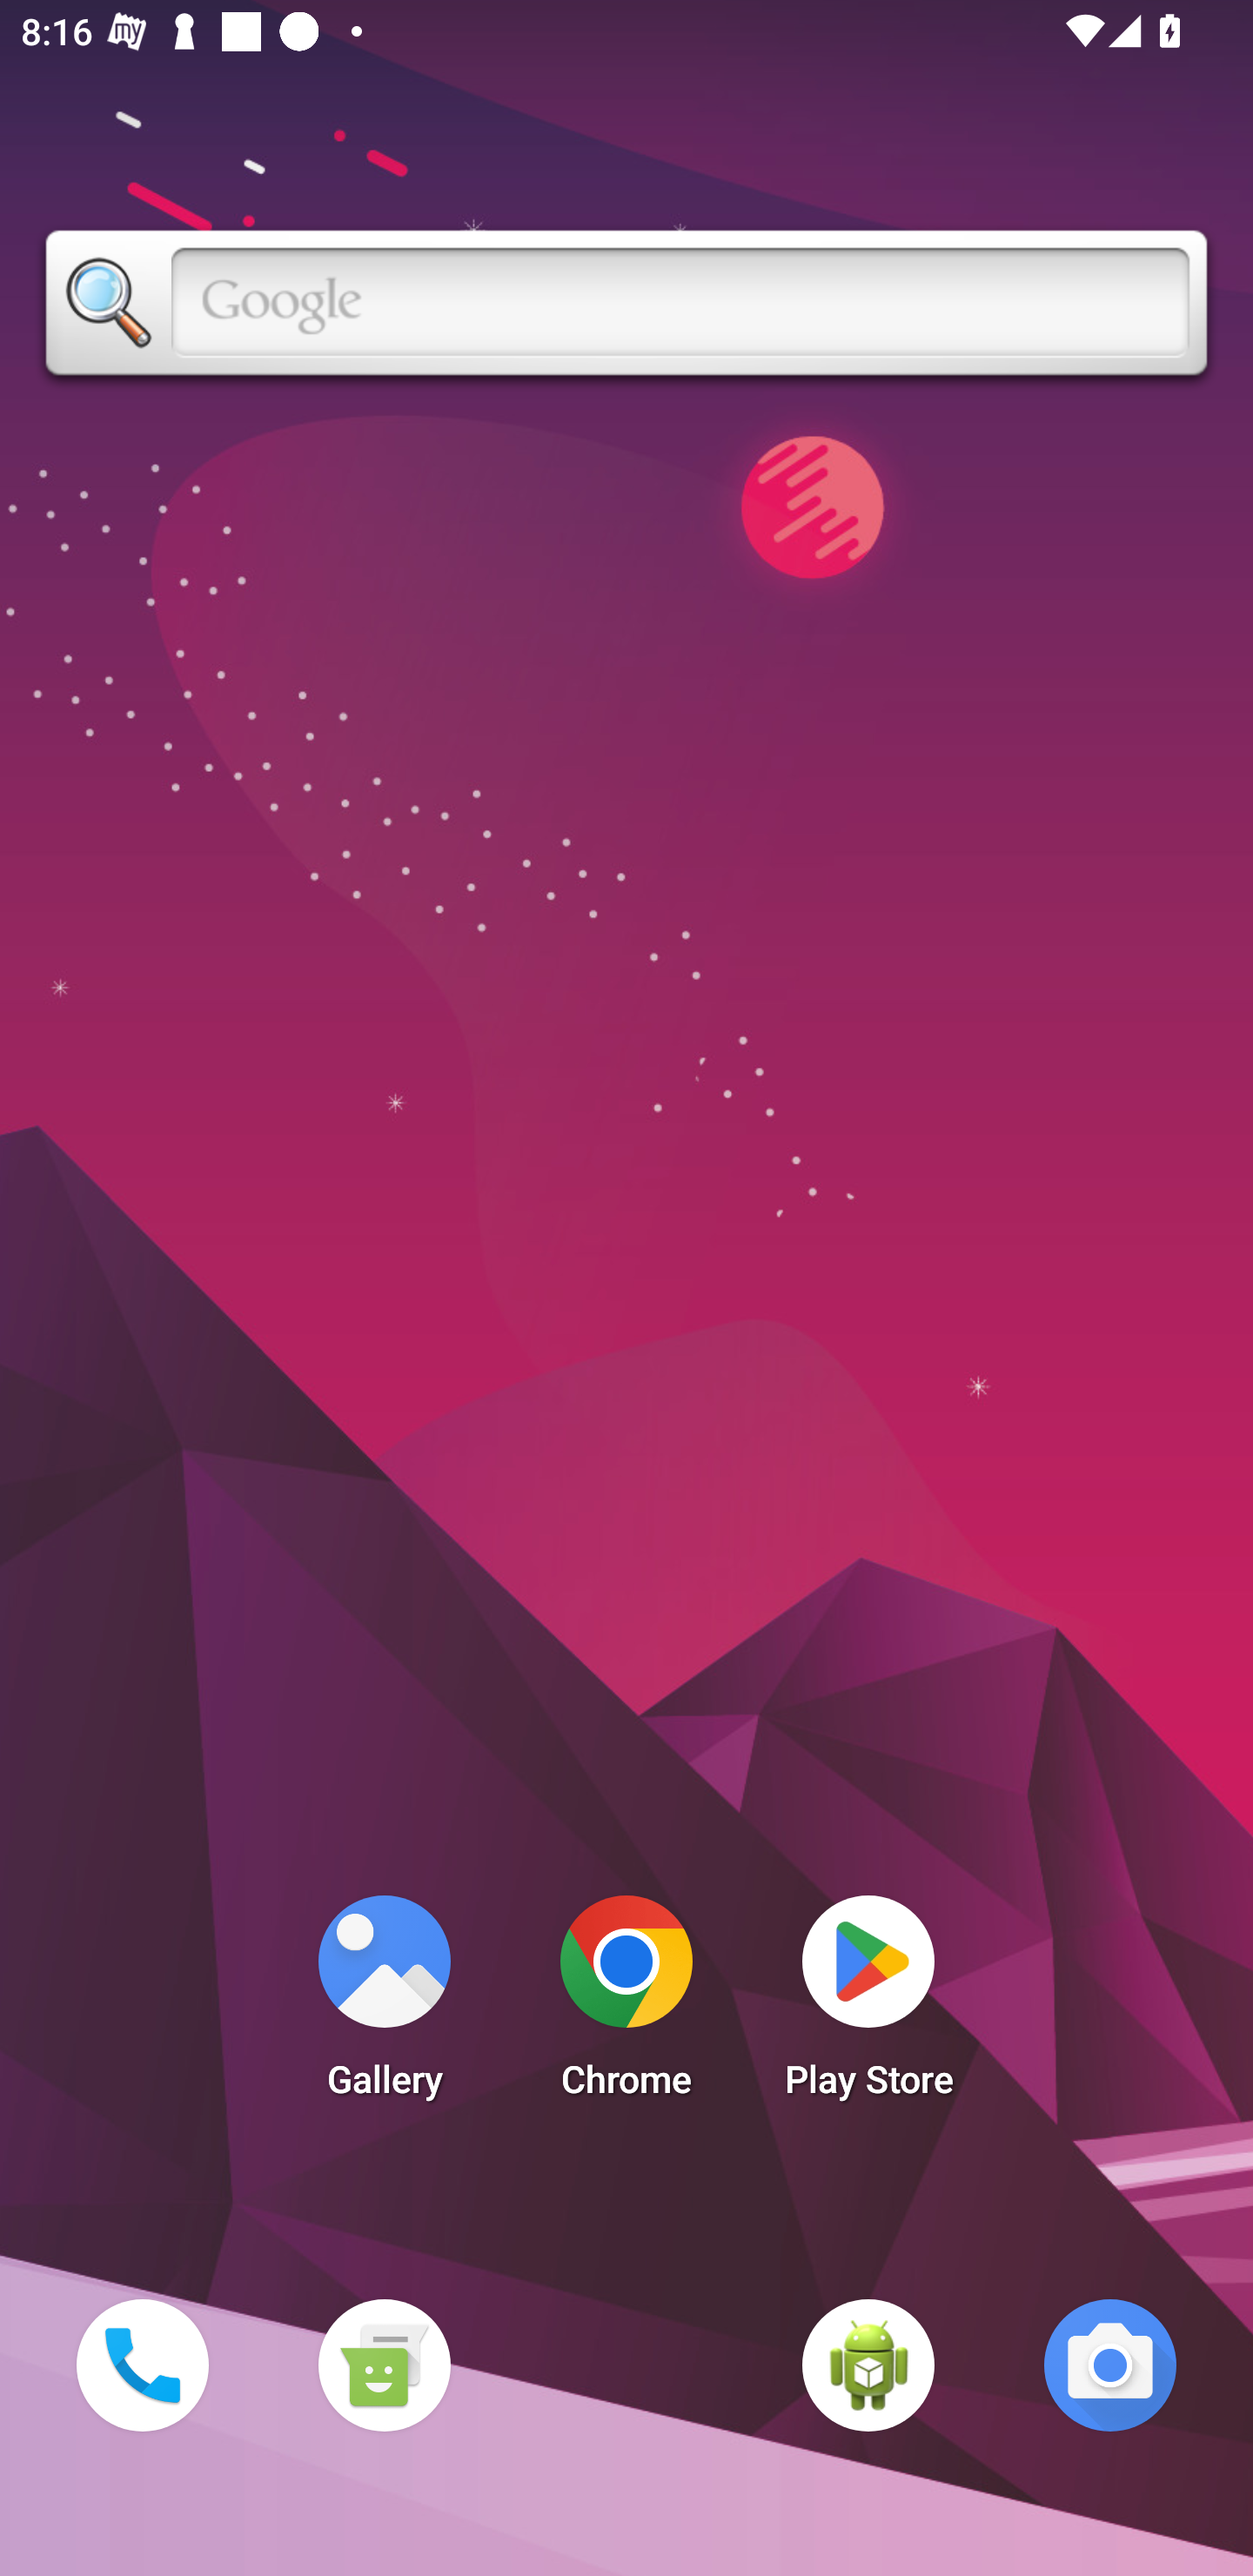  What do you see at coordinates (868, 2005) in the screenshot?
I see `Play Store` at bounding box center [868, 2005].